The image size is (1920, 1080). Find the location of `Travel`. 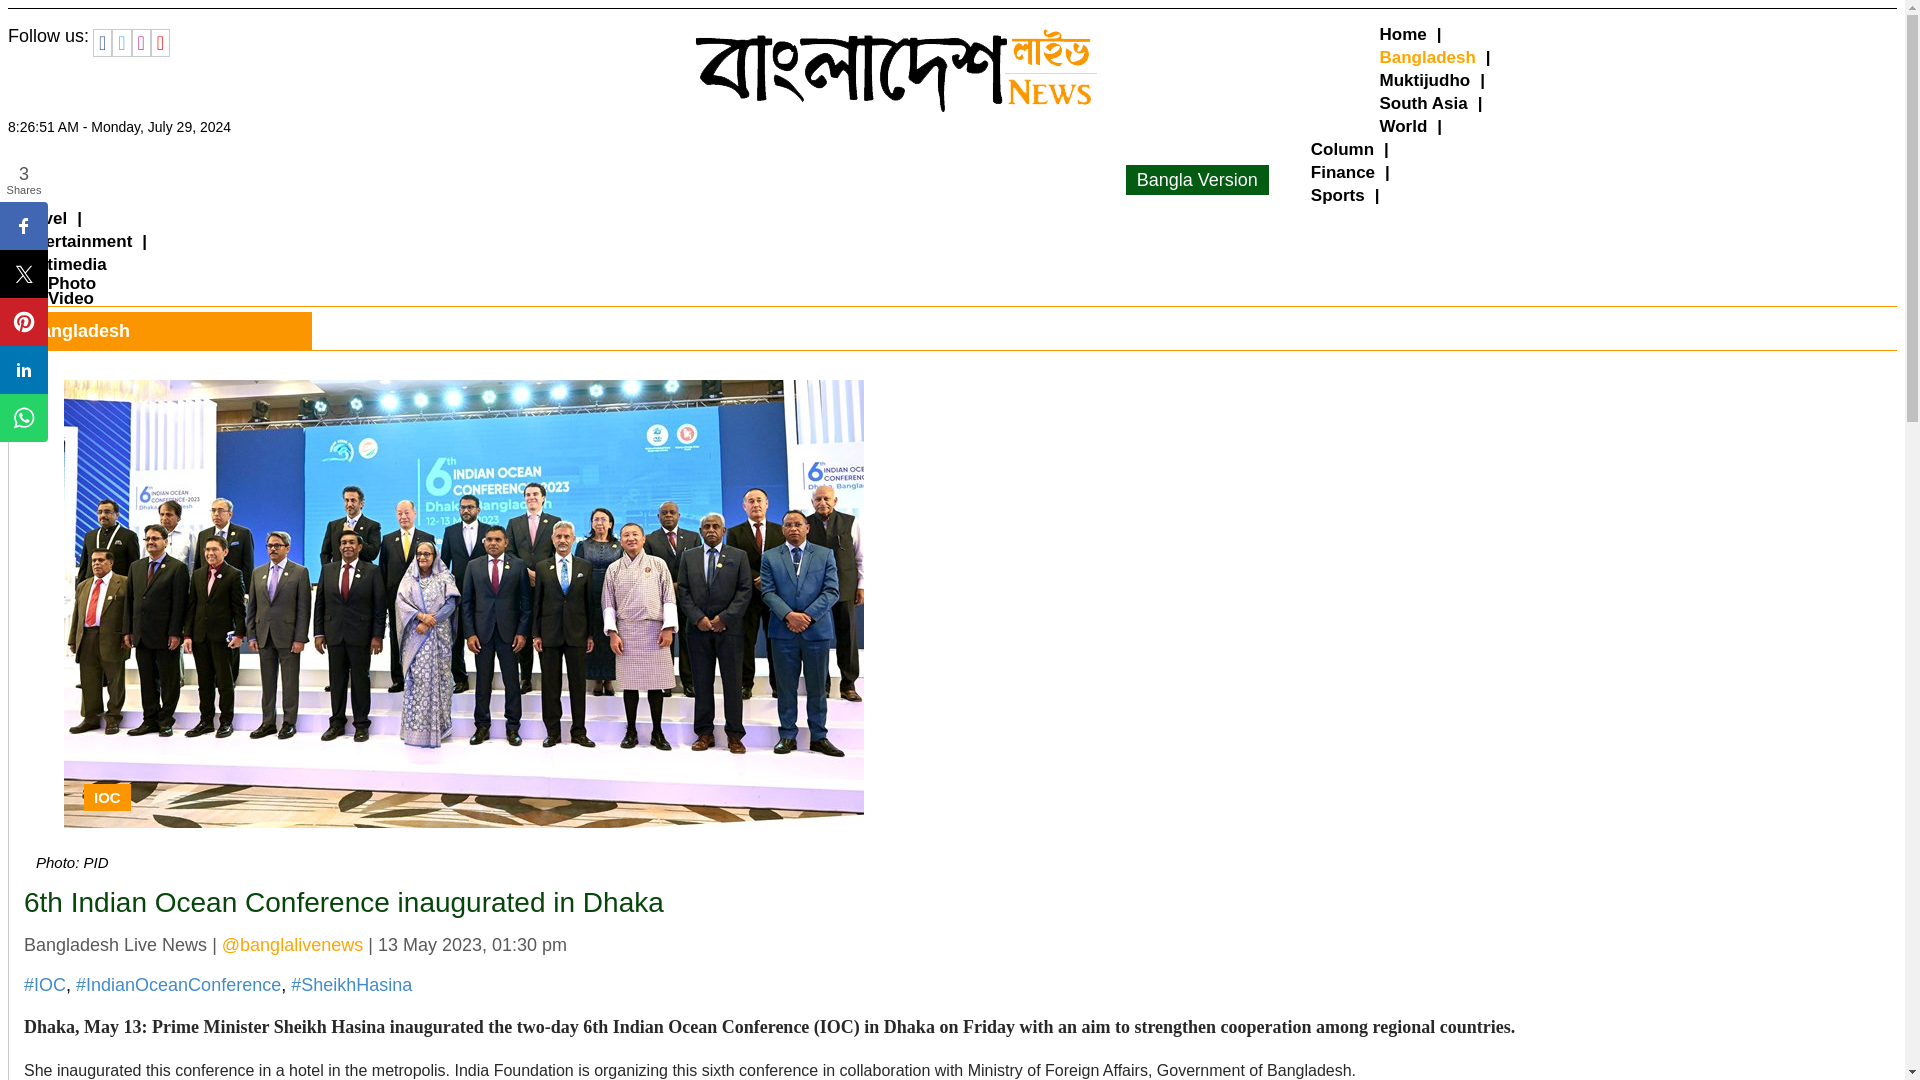

Travel is located at coordinates (42, 218).